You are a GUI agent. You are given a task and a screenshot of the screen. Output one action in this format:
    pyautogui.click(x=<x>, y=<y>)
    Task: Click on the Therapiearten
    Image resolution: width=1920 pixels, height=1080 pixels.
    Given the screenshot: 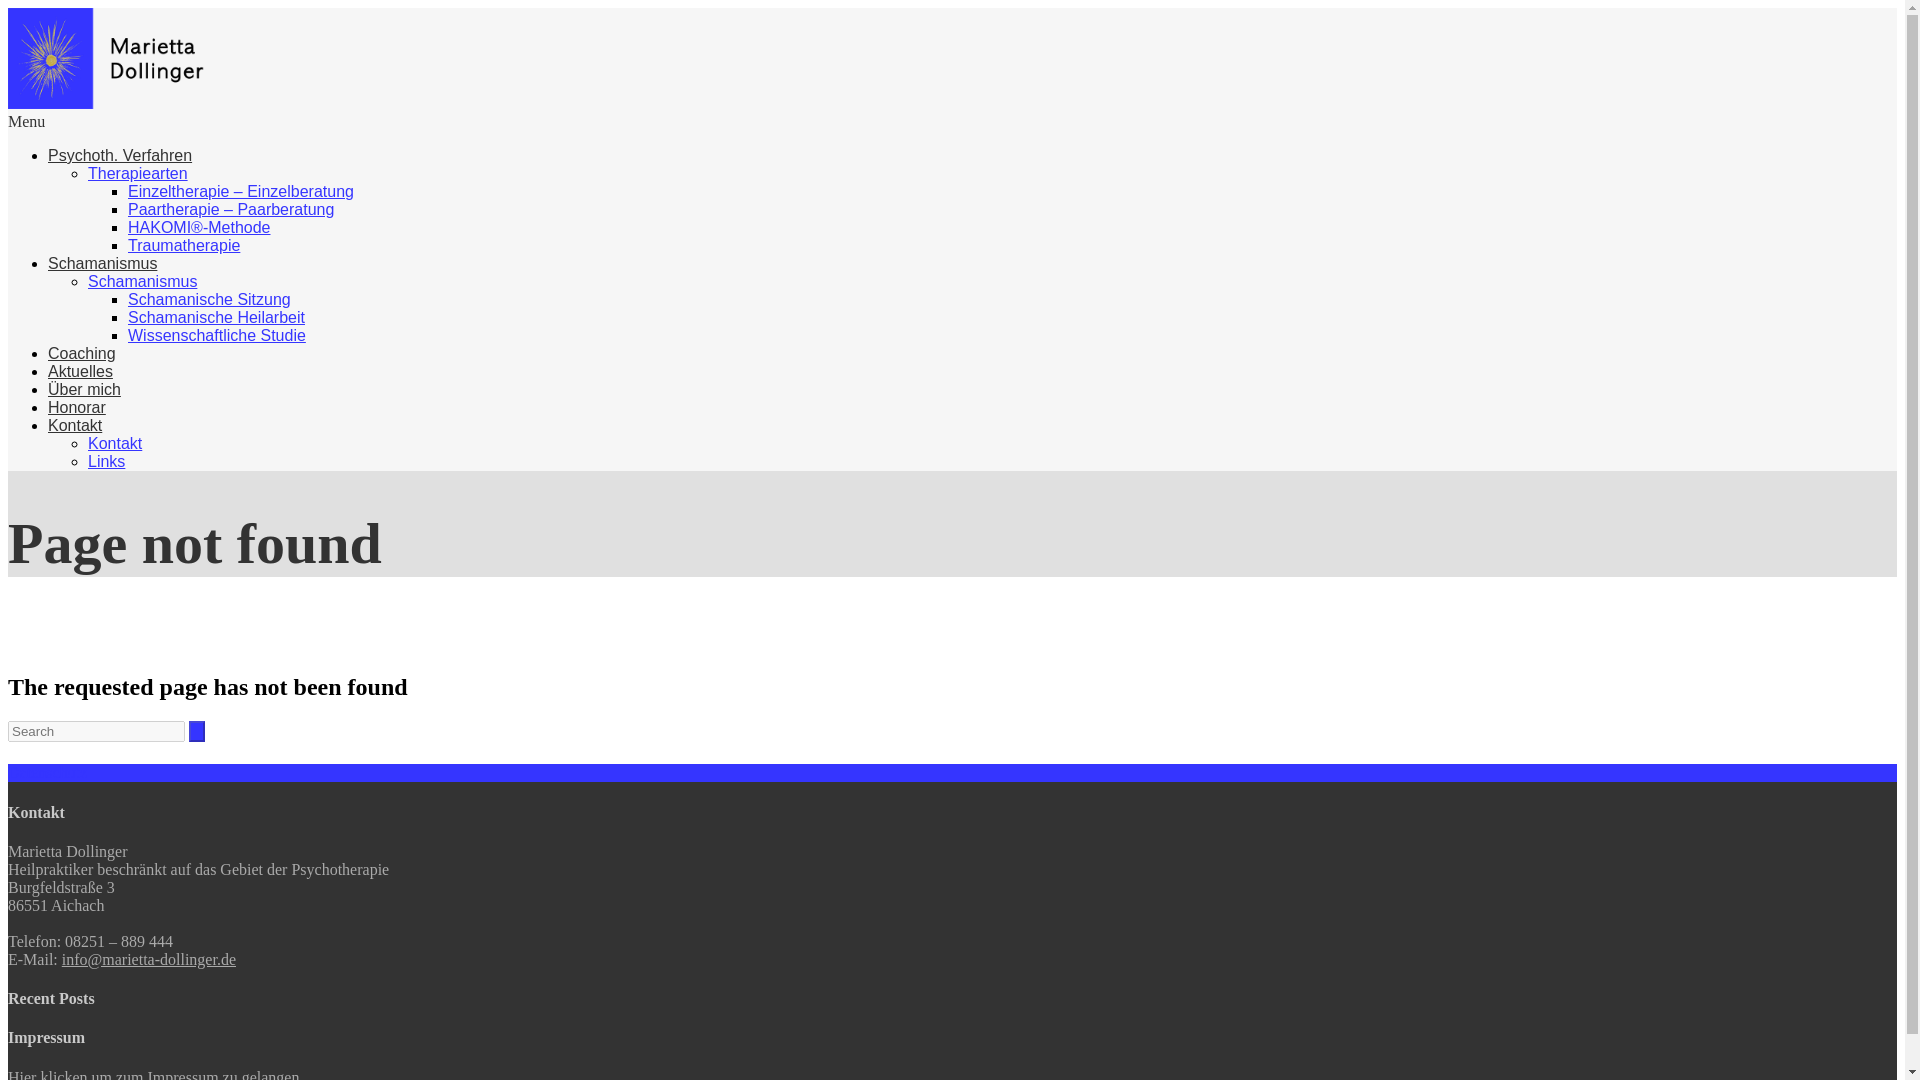 What is the action you would take?
    pyautogui.click(x=138, y=174)
    